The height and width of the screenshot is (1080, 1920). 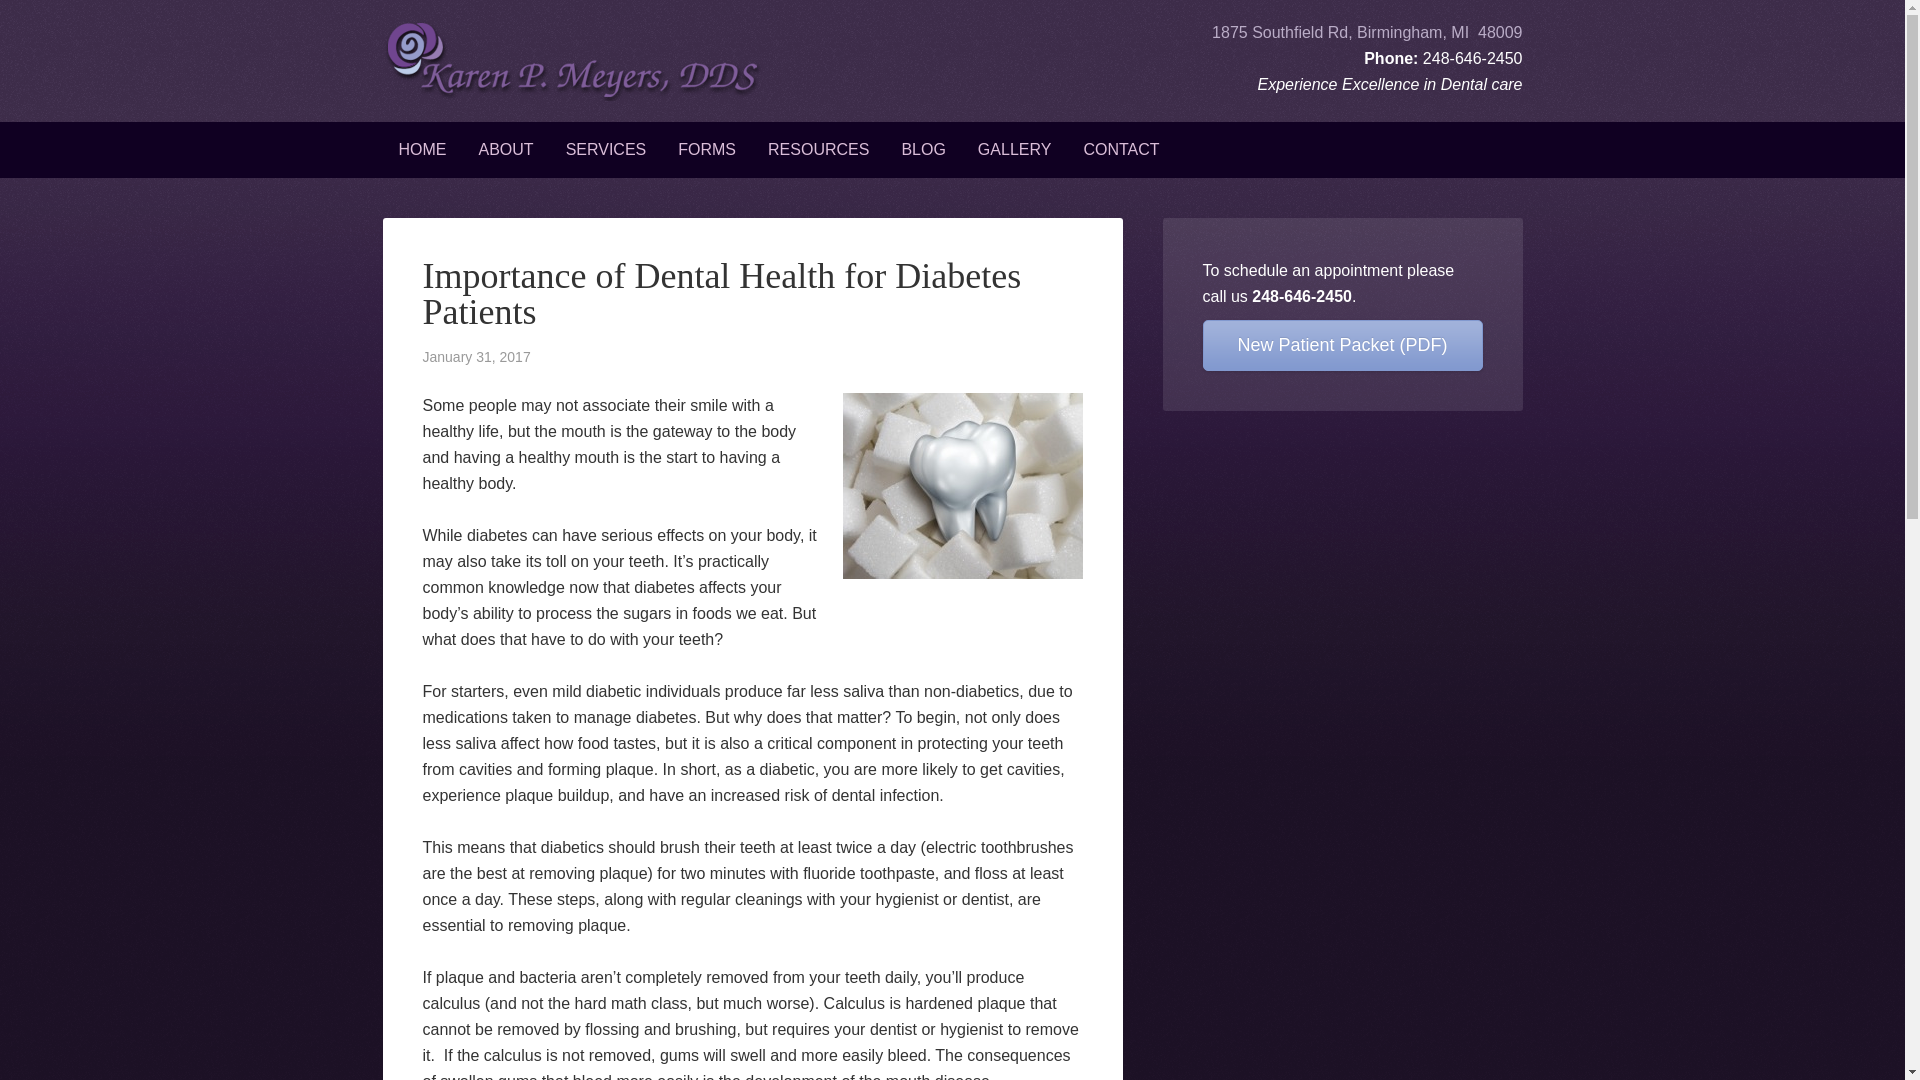 What do you see at coordinates (1014, 150) in the screenshot?
I see `GALLERY` at bounding box center [1014, 150].